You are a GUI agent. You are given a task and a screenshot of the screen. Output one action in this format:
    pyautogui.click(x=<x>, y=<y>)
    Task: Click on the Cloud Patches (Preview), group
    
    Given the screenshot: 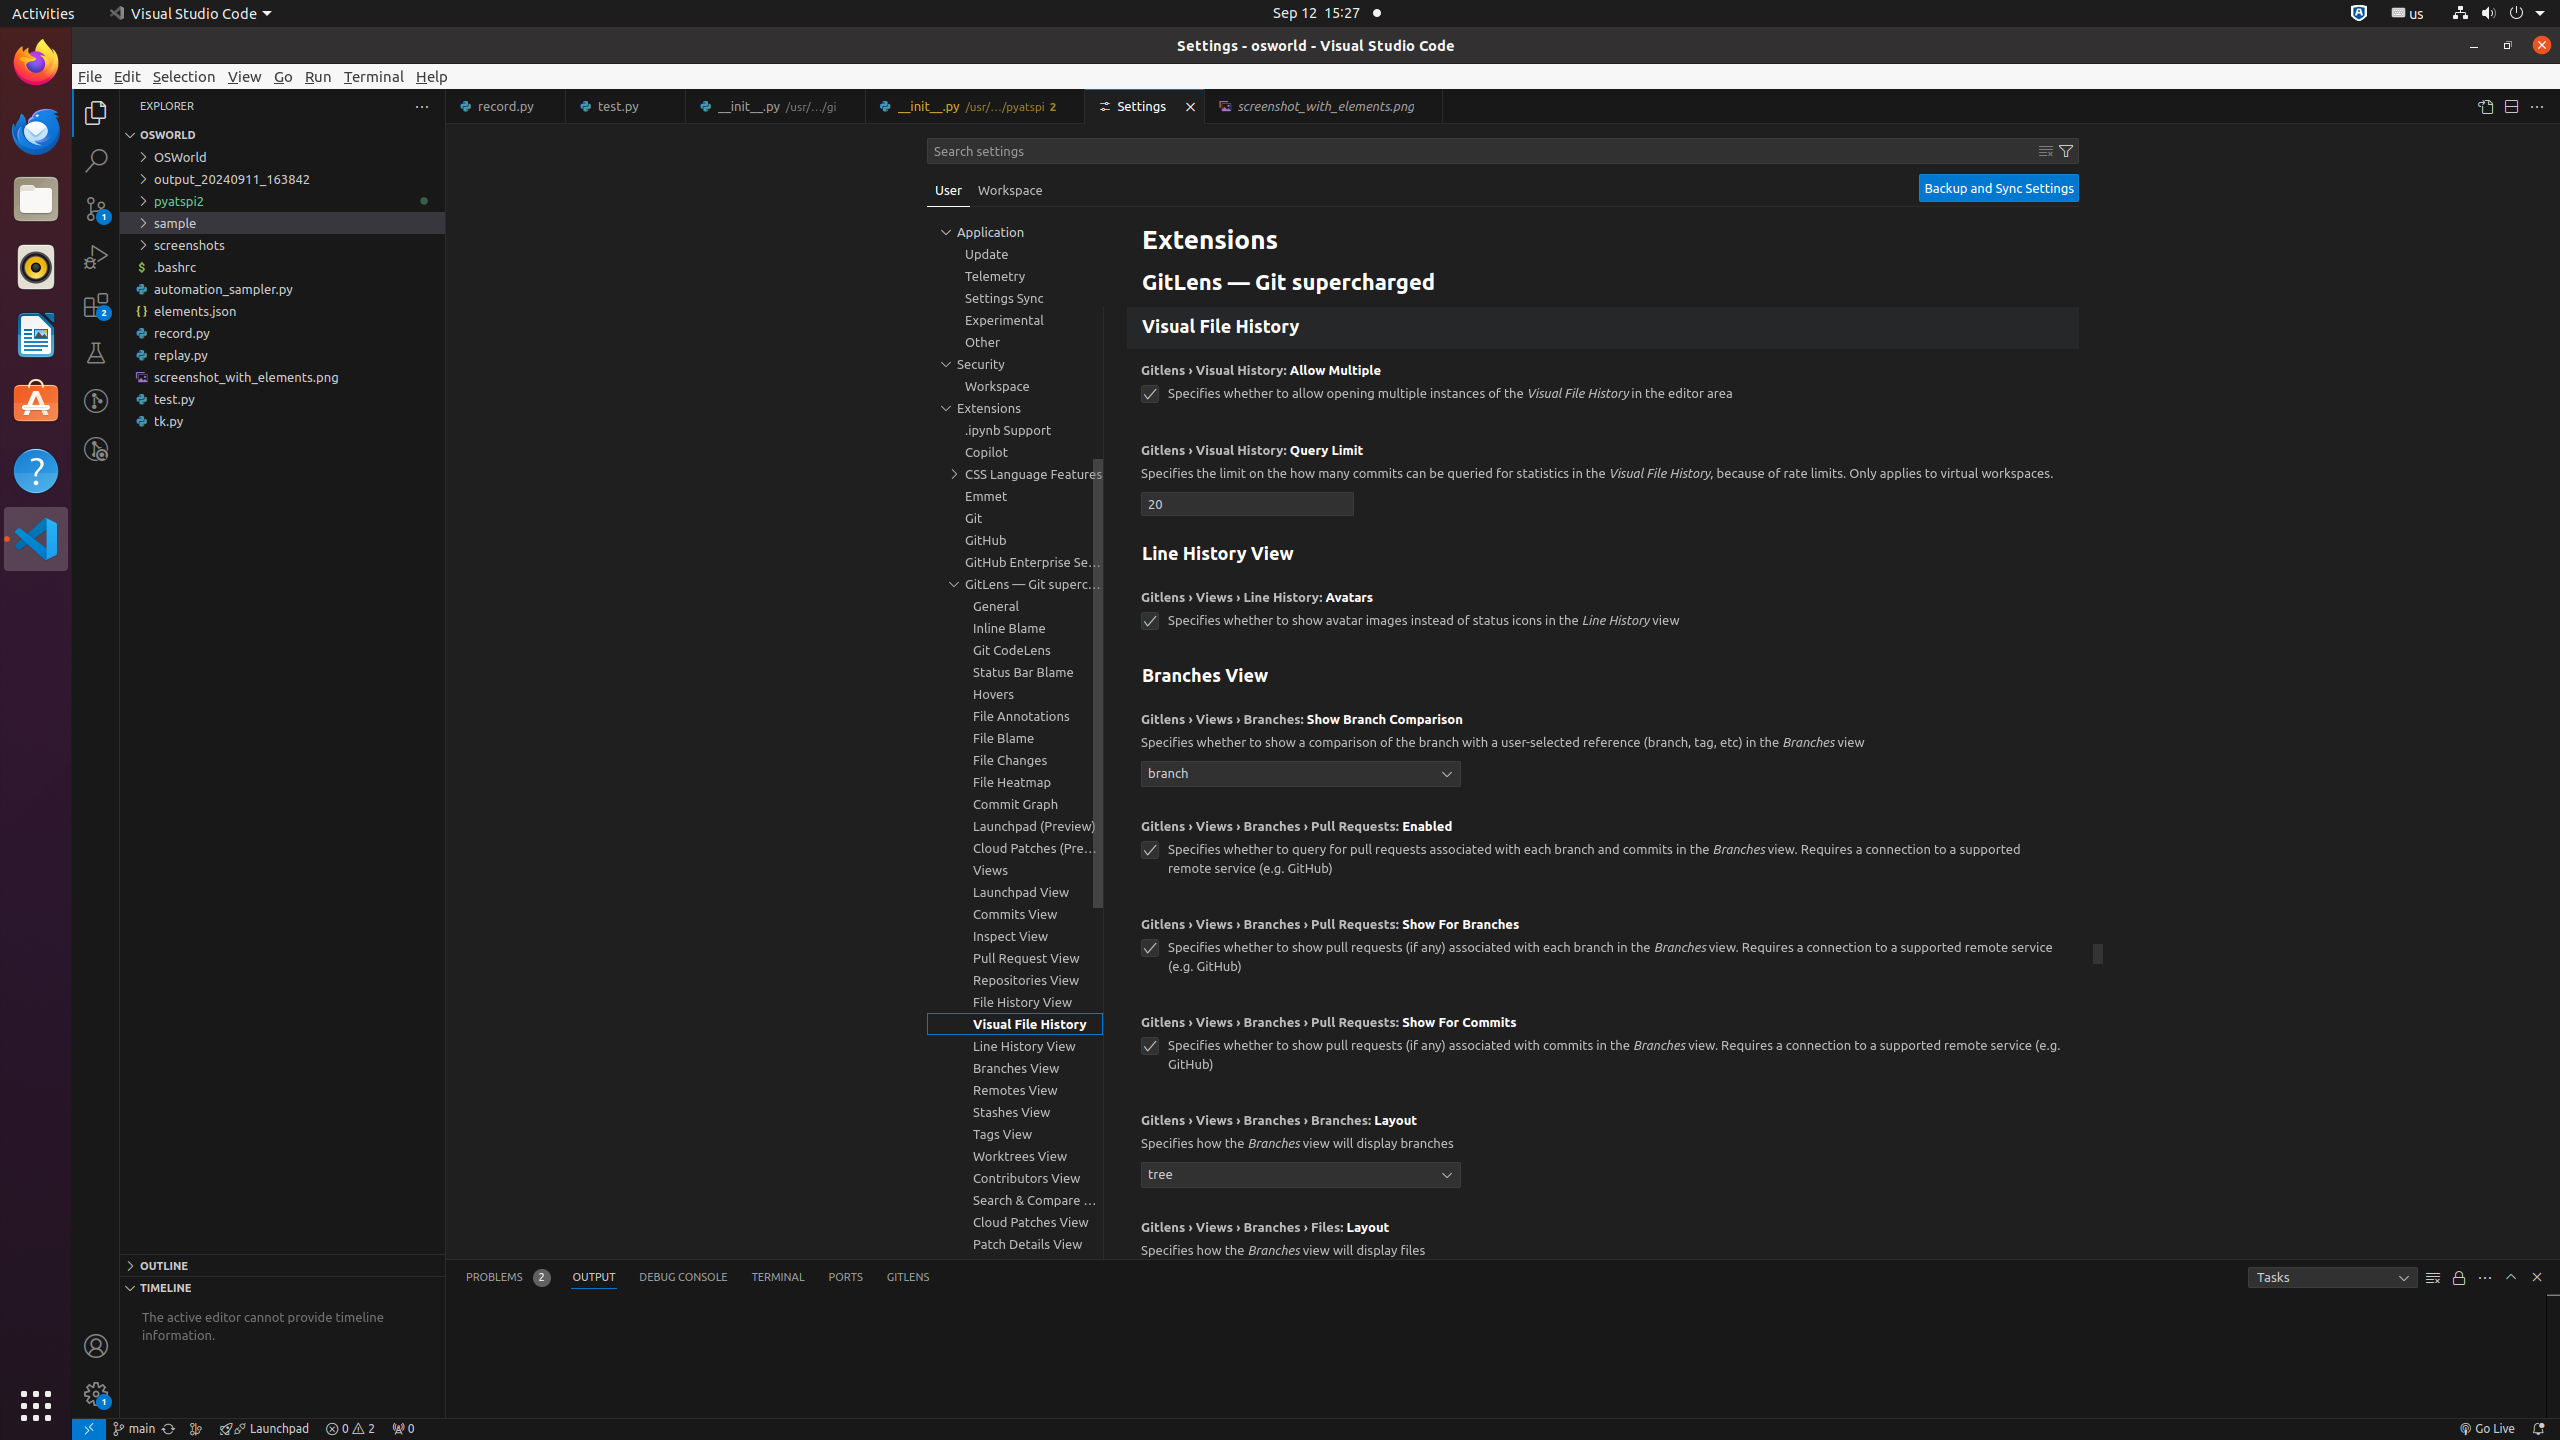 What is the action you would take?
    pyautogui.click(x=1015, y=848)
    